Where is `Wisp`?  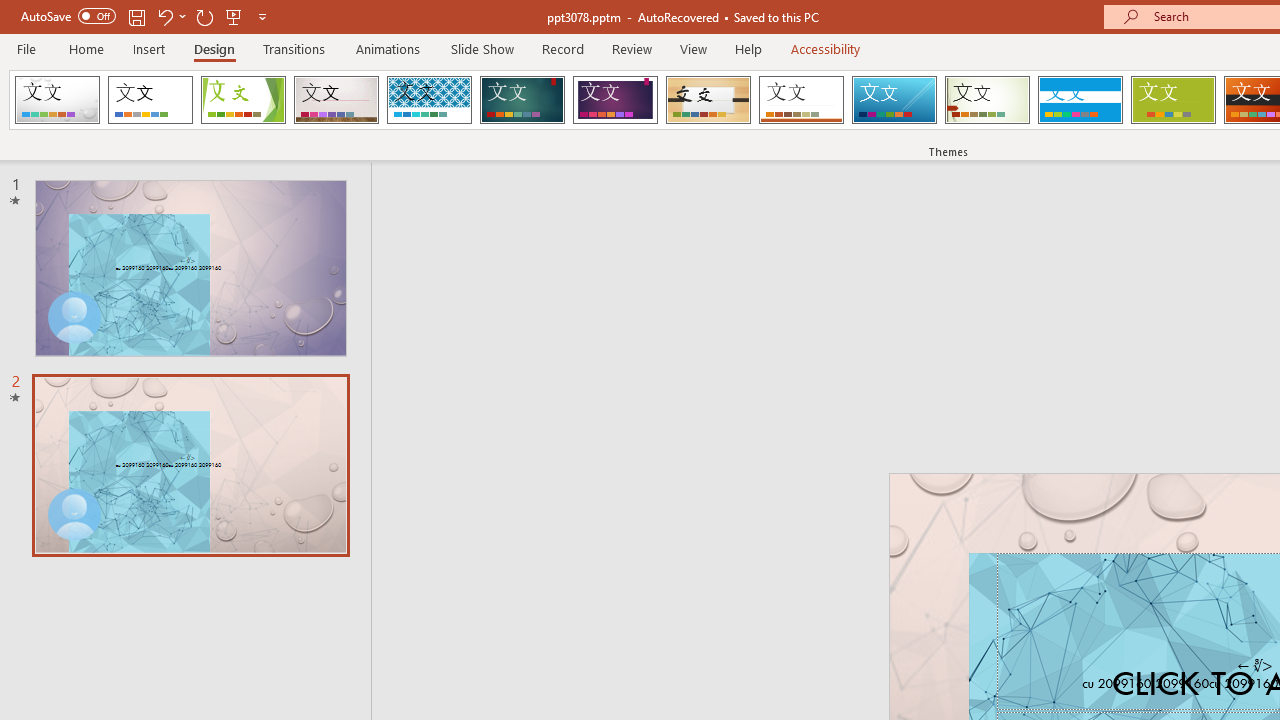
Wisp is located at coordinates (987, 100).